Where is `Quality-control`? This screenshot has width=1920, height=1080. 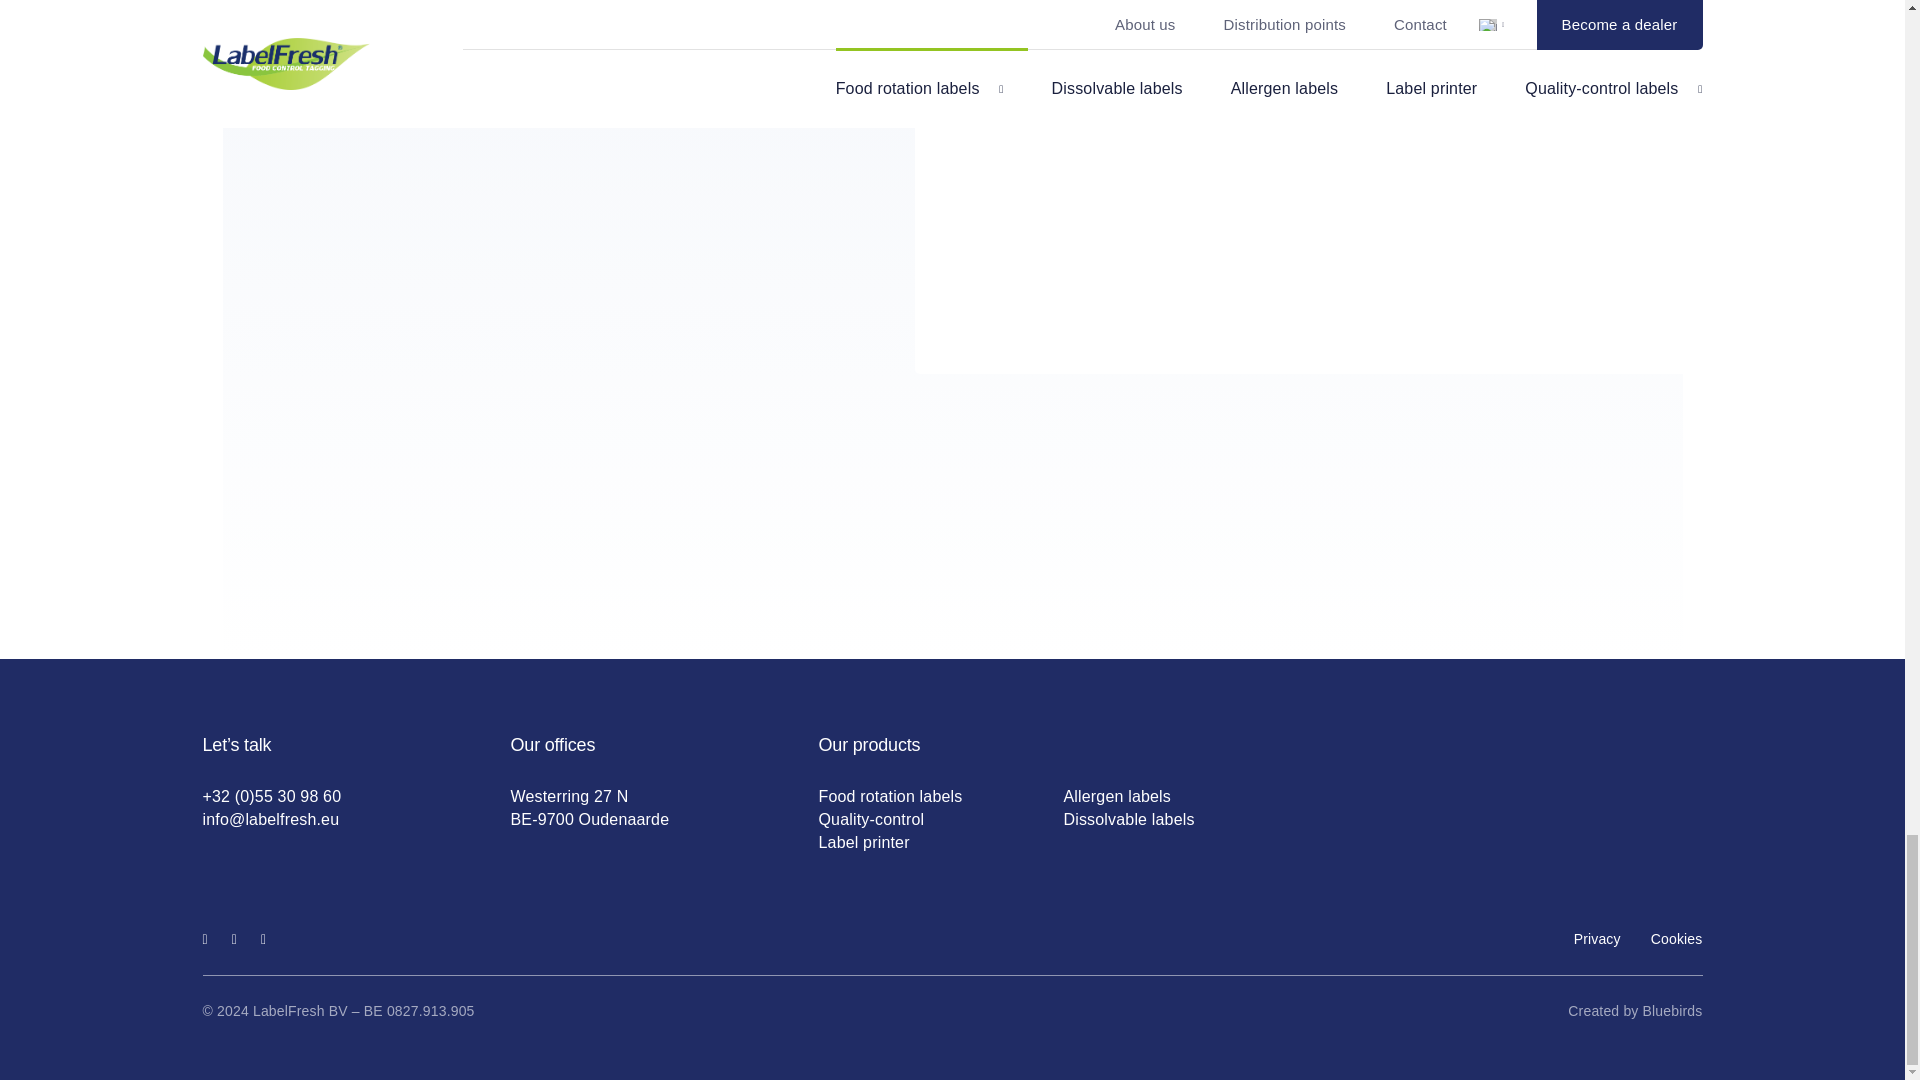 Quality-control is located at coordinates (870, 820).